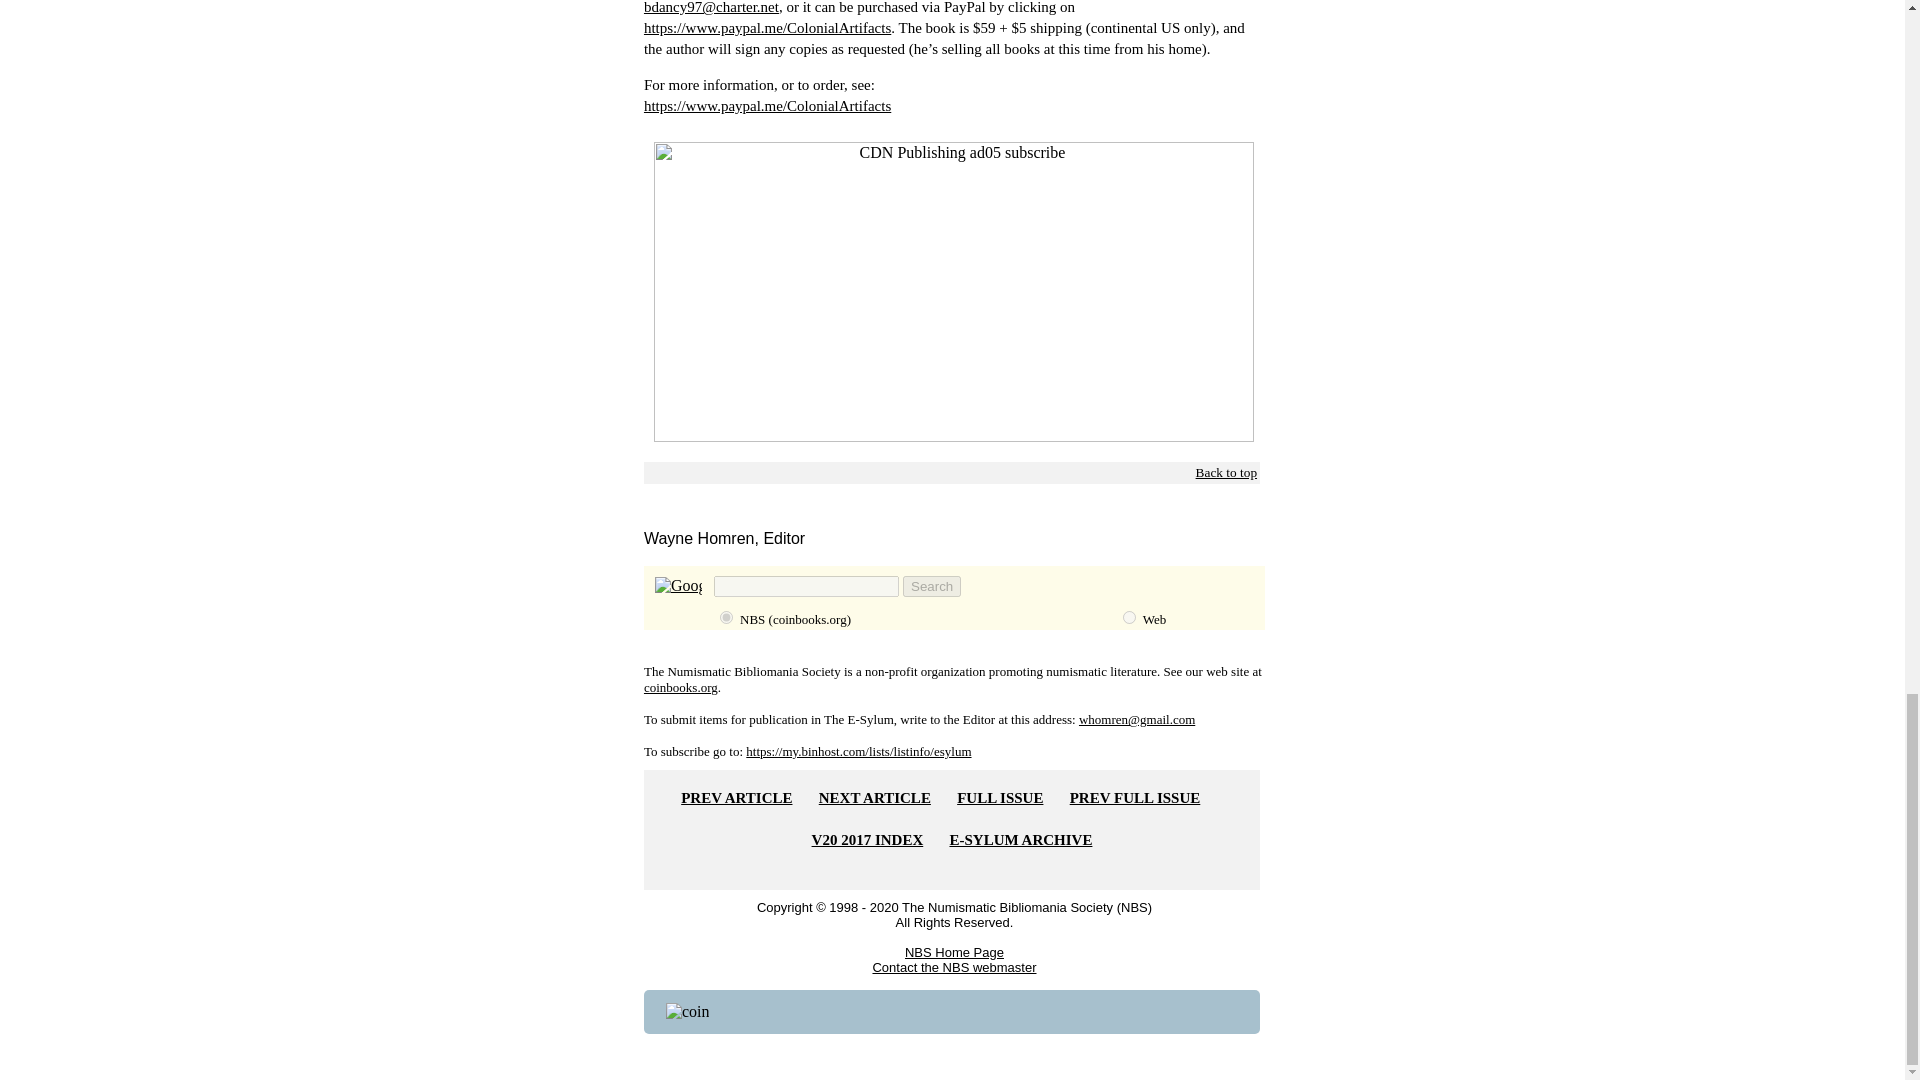 This screenshot has width=1920, height=1080. Describe the element at coordinates (953, 436) in the screenshot. I see `CDN Publishing ad05 subscribe` at that location.